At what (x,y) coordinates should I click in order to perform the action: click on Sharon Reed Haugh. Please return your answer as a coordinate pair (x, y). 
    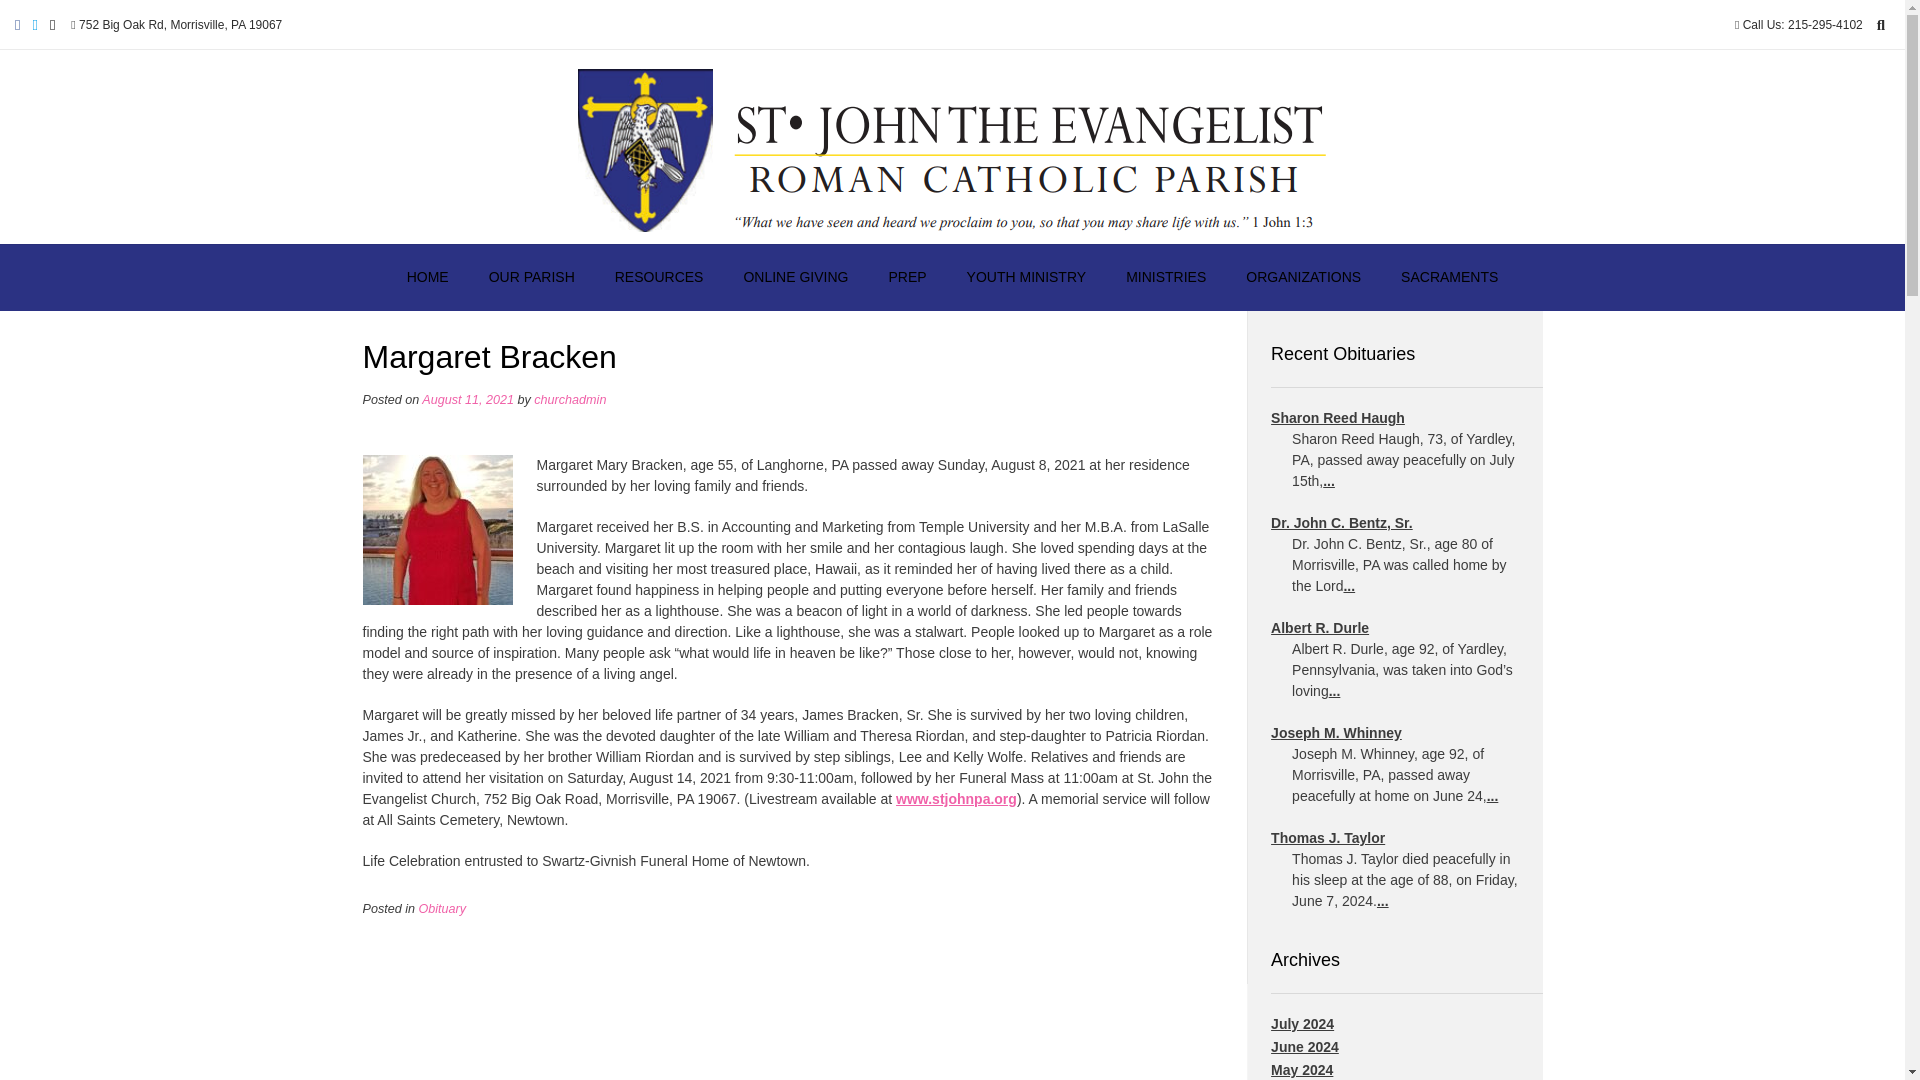
    Looking at the image, I should click on (1338, 418).